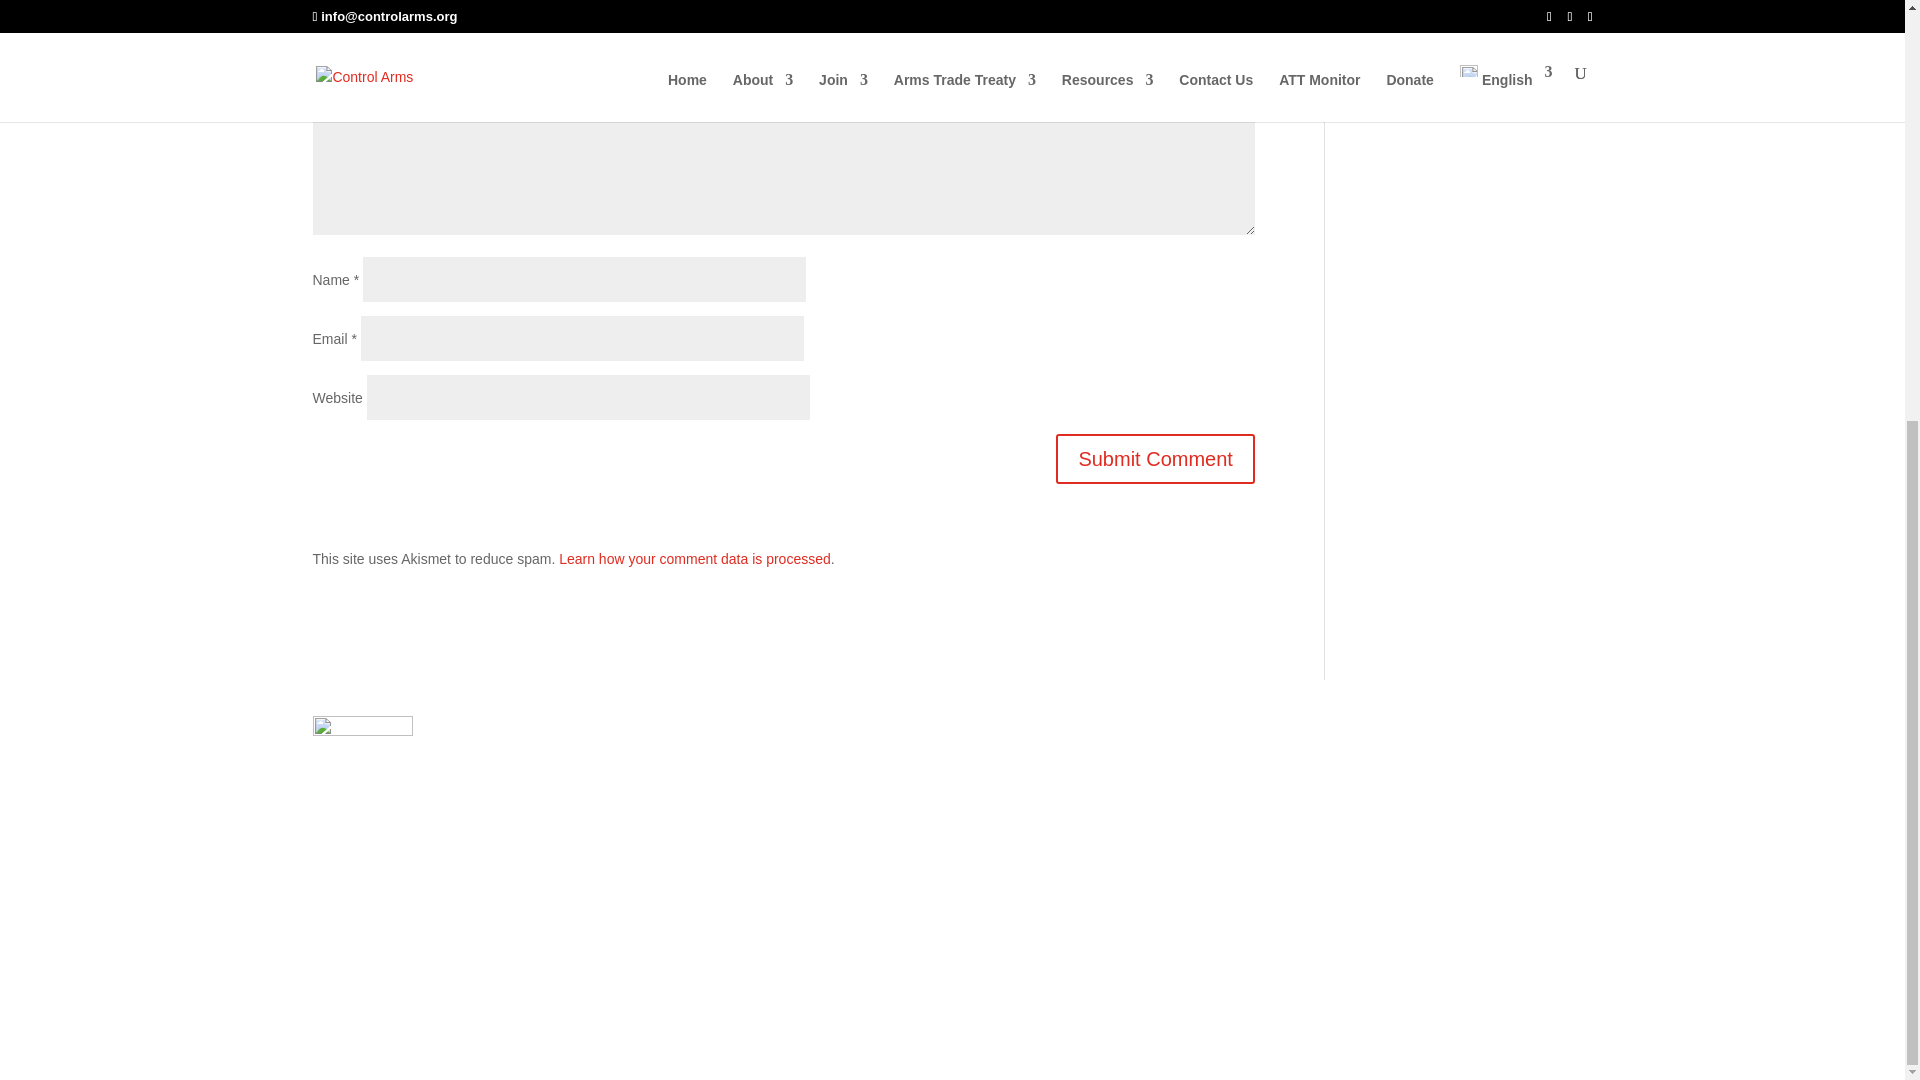 Image resolution: width=1920 pixels, height=1080 pixels. What do you see at coordinates (437, 855) in the screenshot?
I see `CONTROL ARMS` at bounding box center [437, 855].